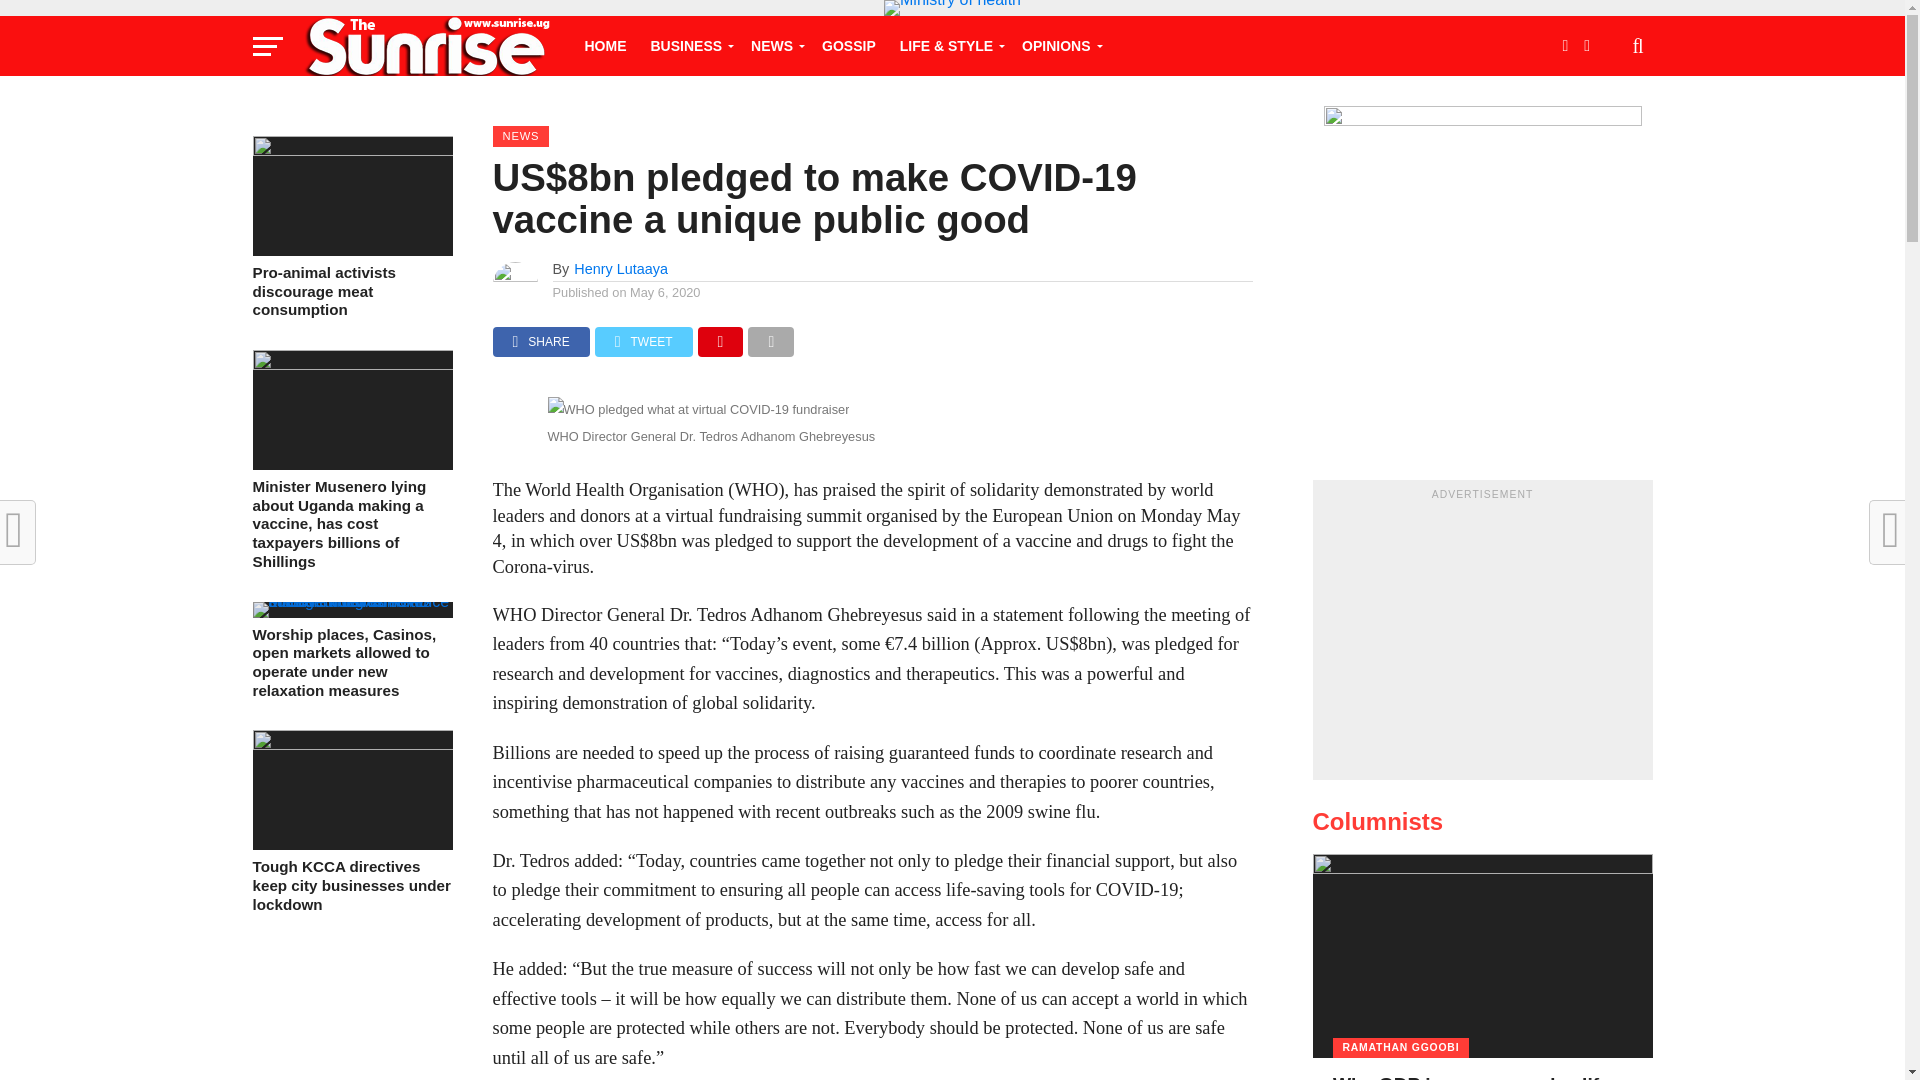  Describe the element at coordinates (848, 46) in the screenshot. I see `GOSSIP` at that location.